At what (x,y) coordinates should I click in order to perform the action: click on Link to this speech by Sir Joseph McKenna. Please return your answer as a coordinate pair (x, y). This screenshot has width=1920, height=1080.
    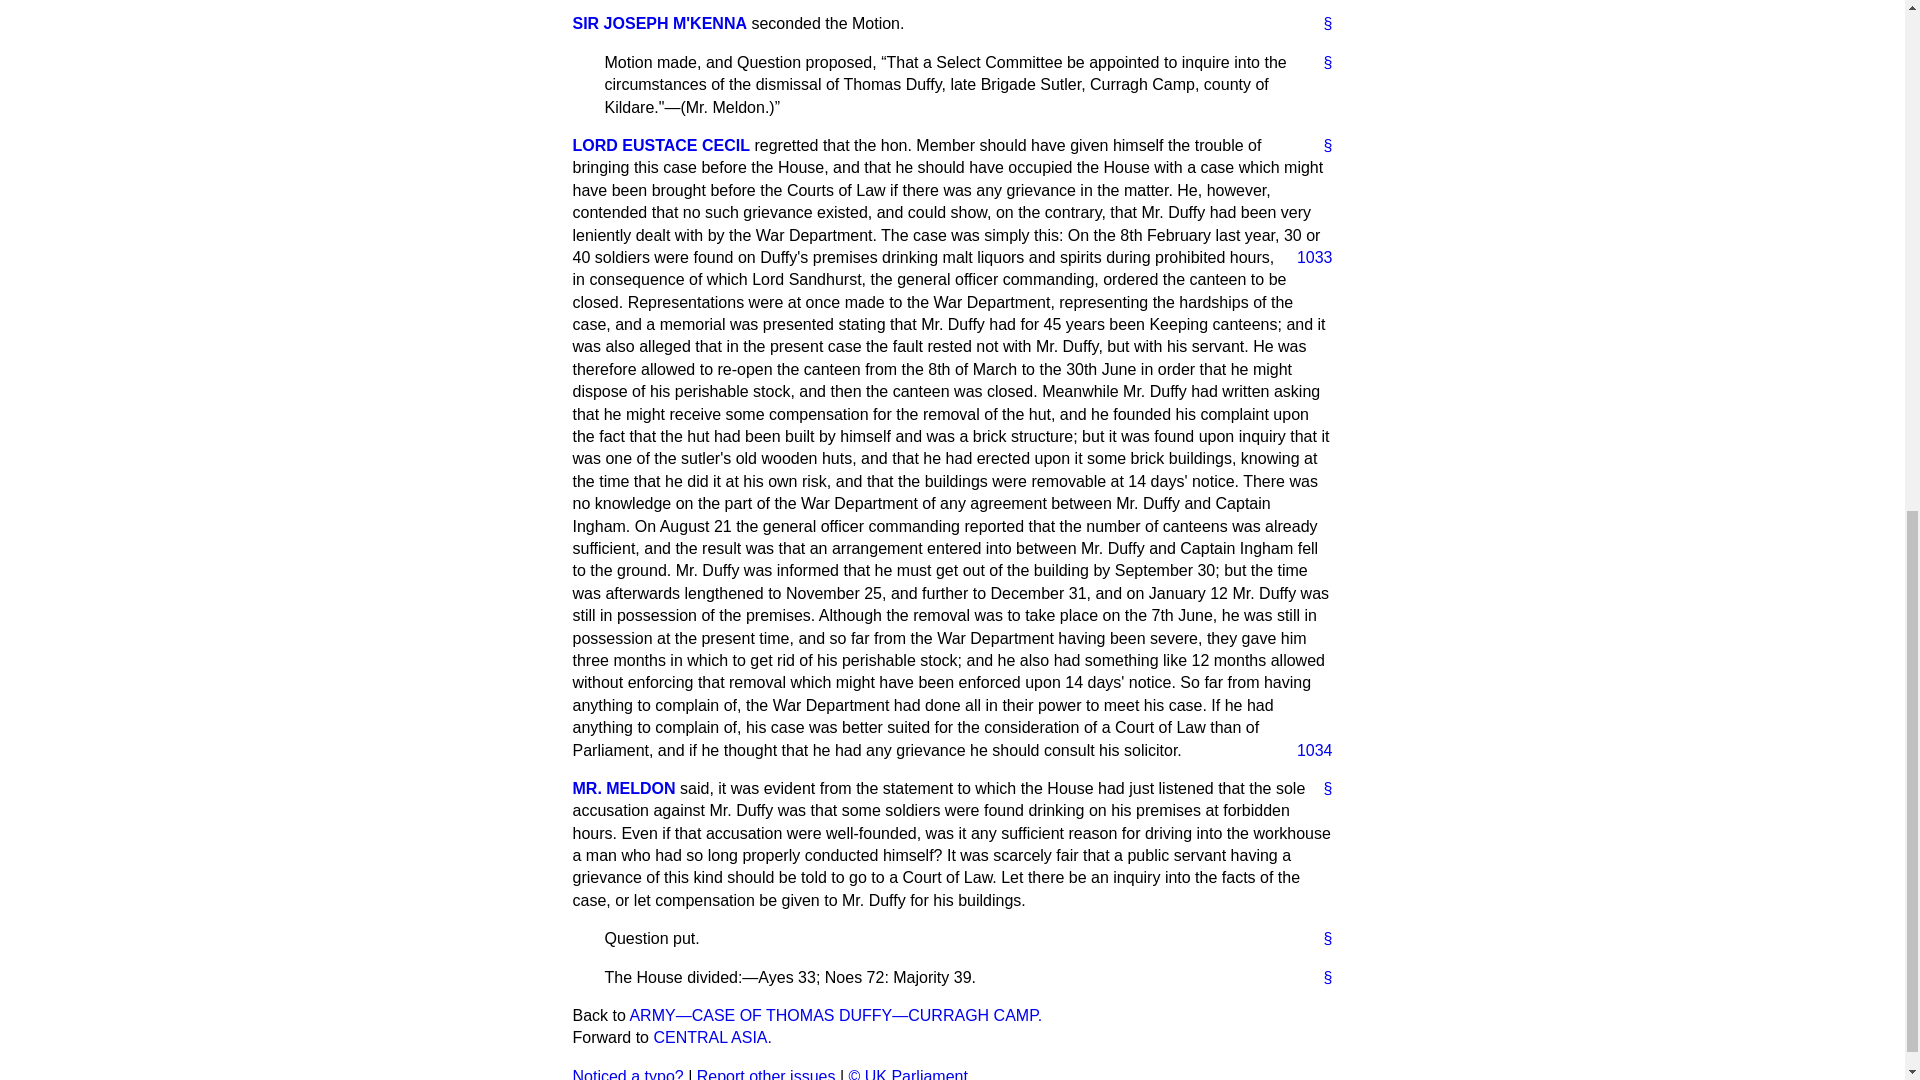
    Looking at the image, I should click on (1320, 23).